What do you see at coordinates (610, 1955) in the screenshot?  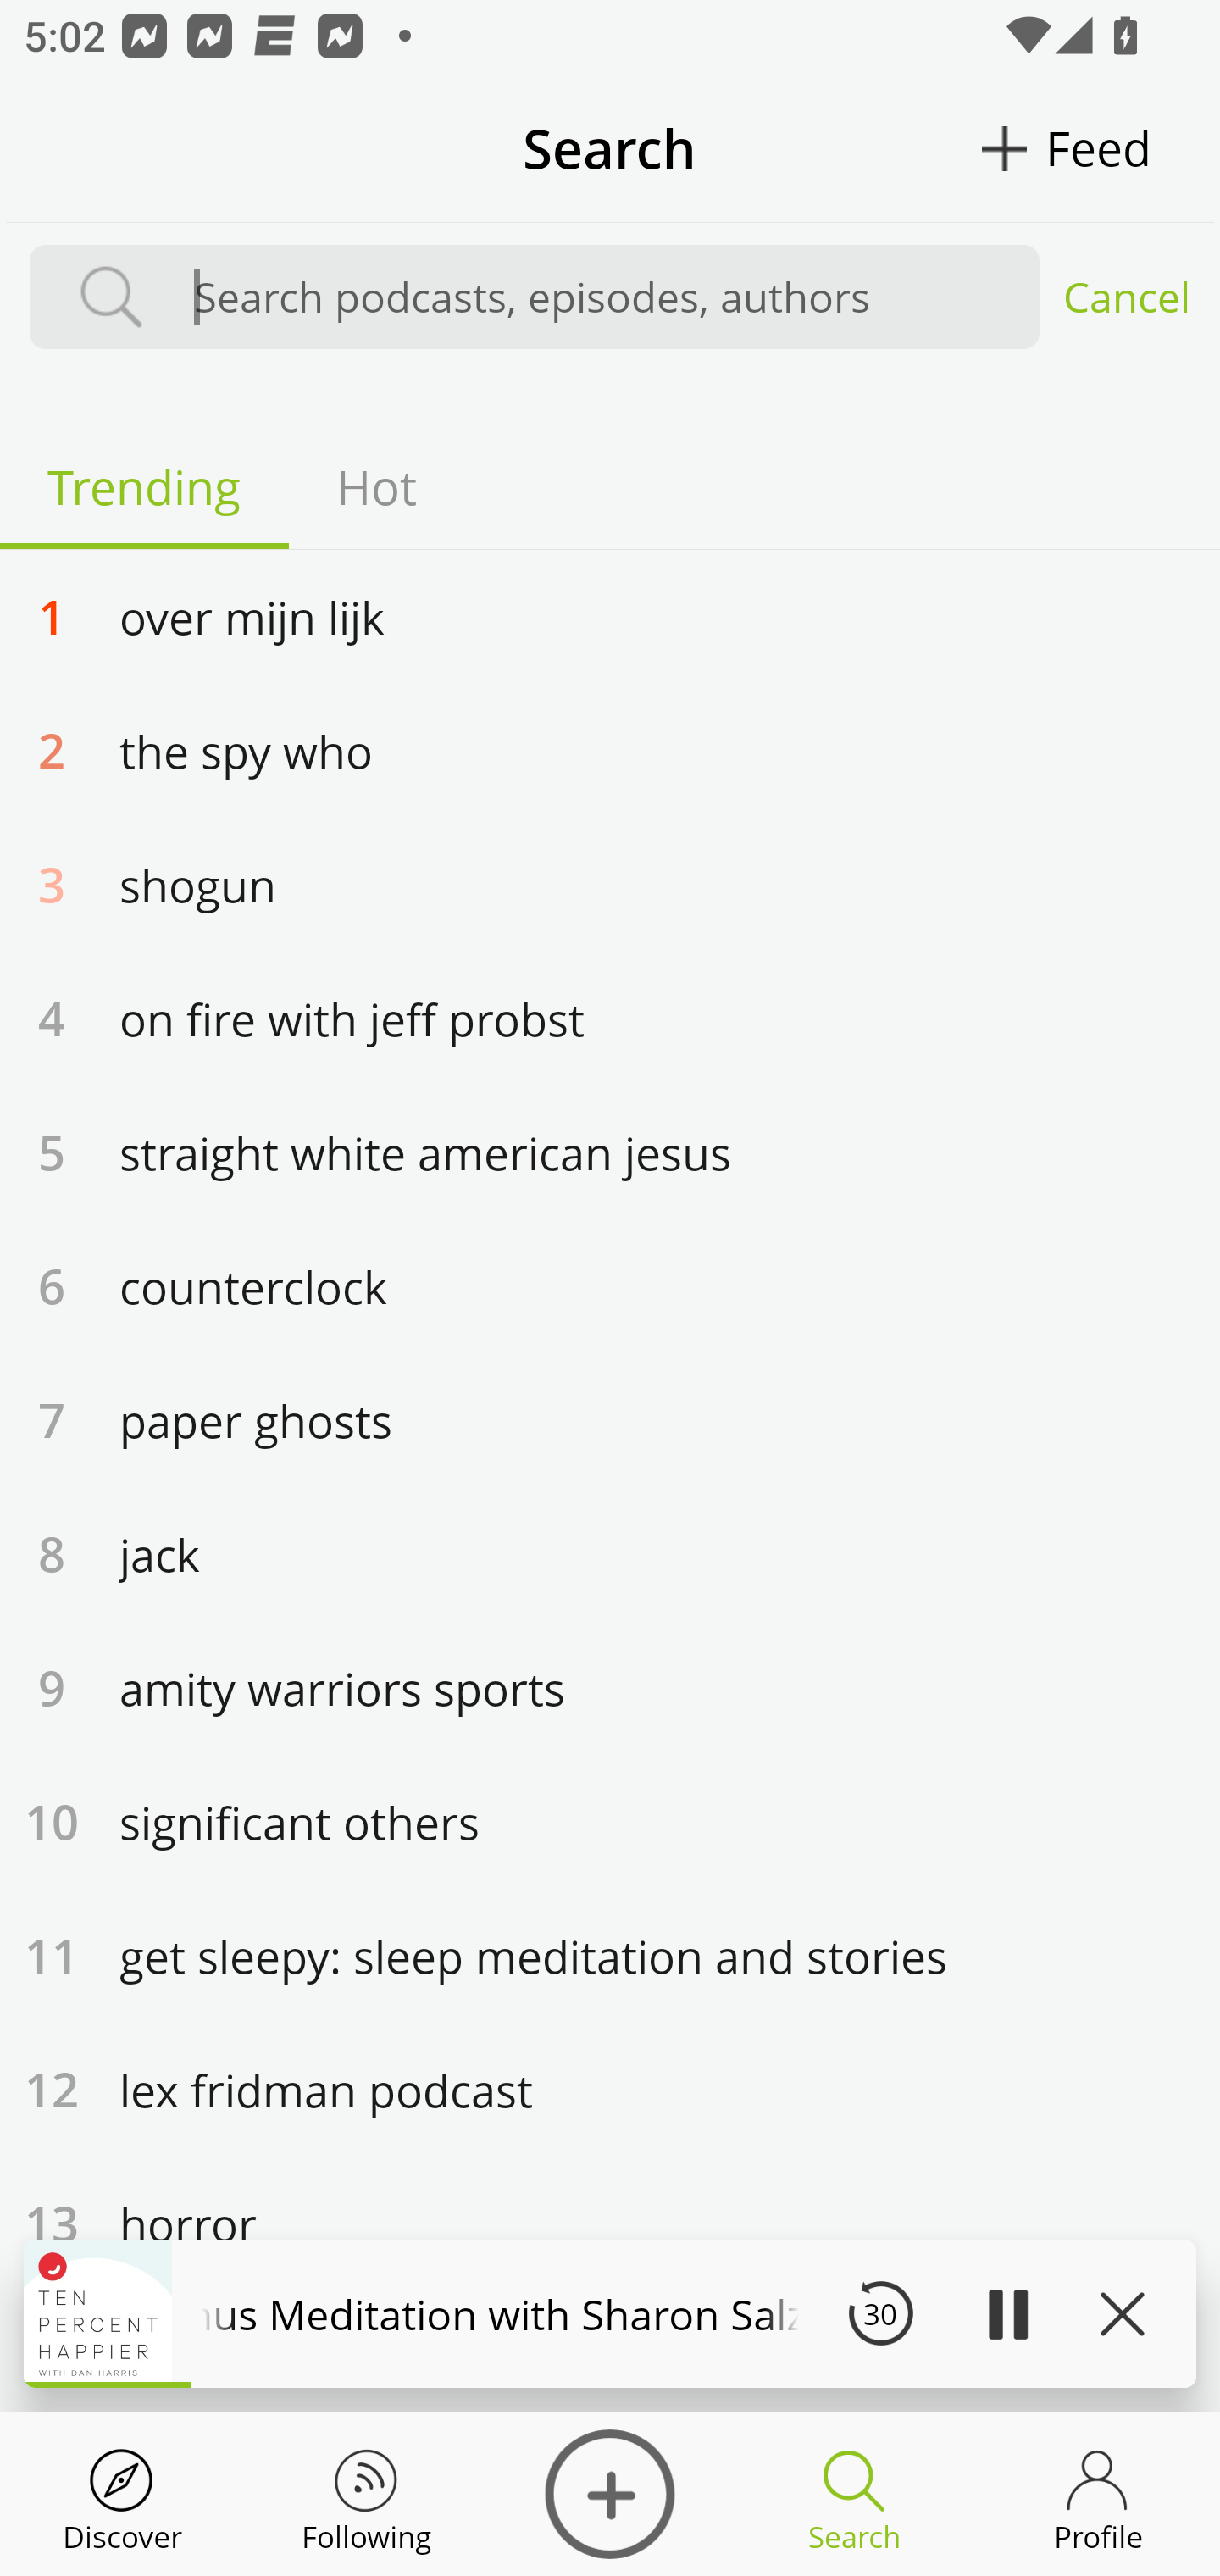 I see `11 get sleepy: sleep meditation and stories` at bounding box center [610, 1955].